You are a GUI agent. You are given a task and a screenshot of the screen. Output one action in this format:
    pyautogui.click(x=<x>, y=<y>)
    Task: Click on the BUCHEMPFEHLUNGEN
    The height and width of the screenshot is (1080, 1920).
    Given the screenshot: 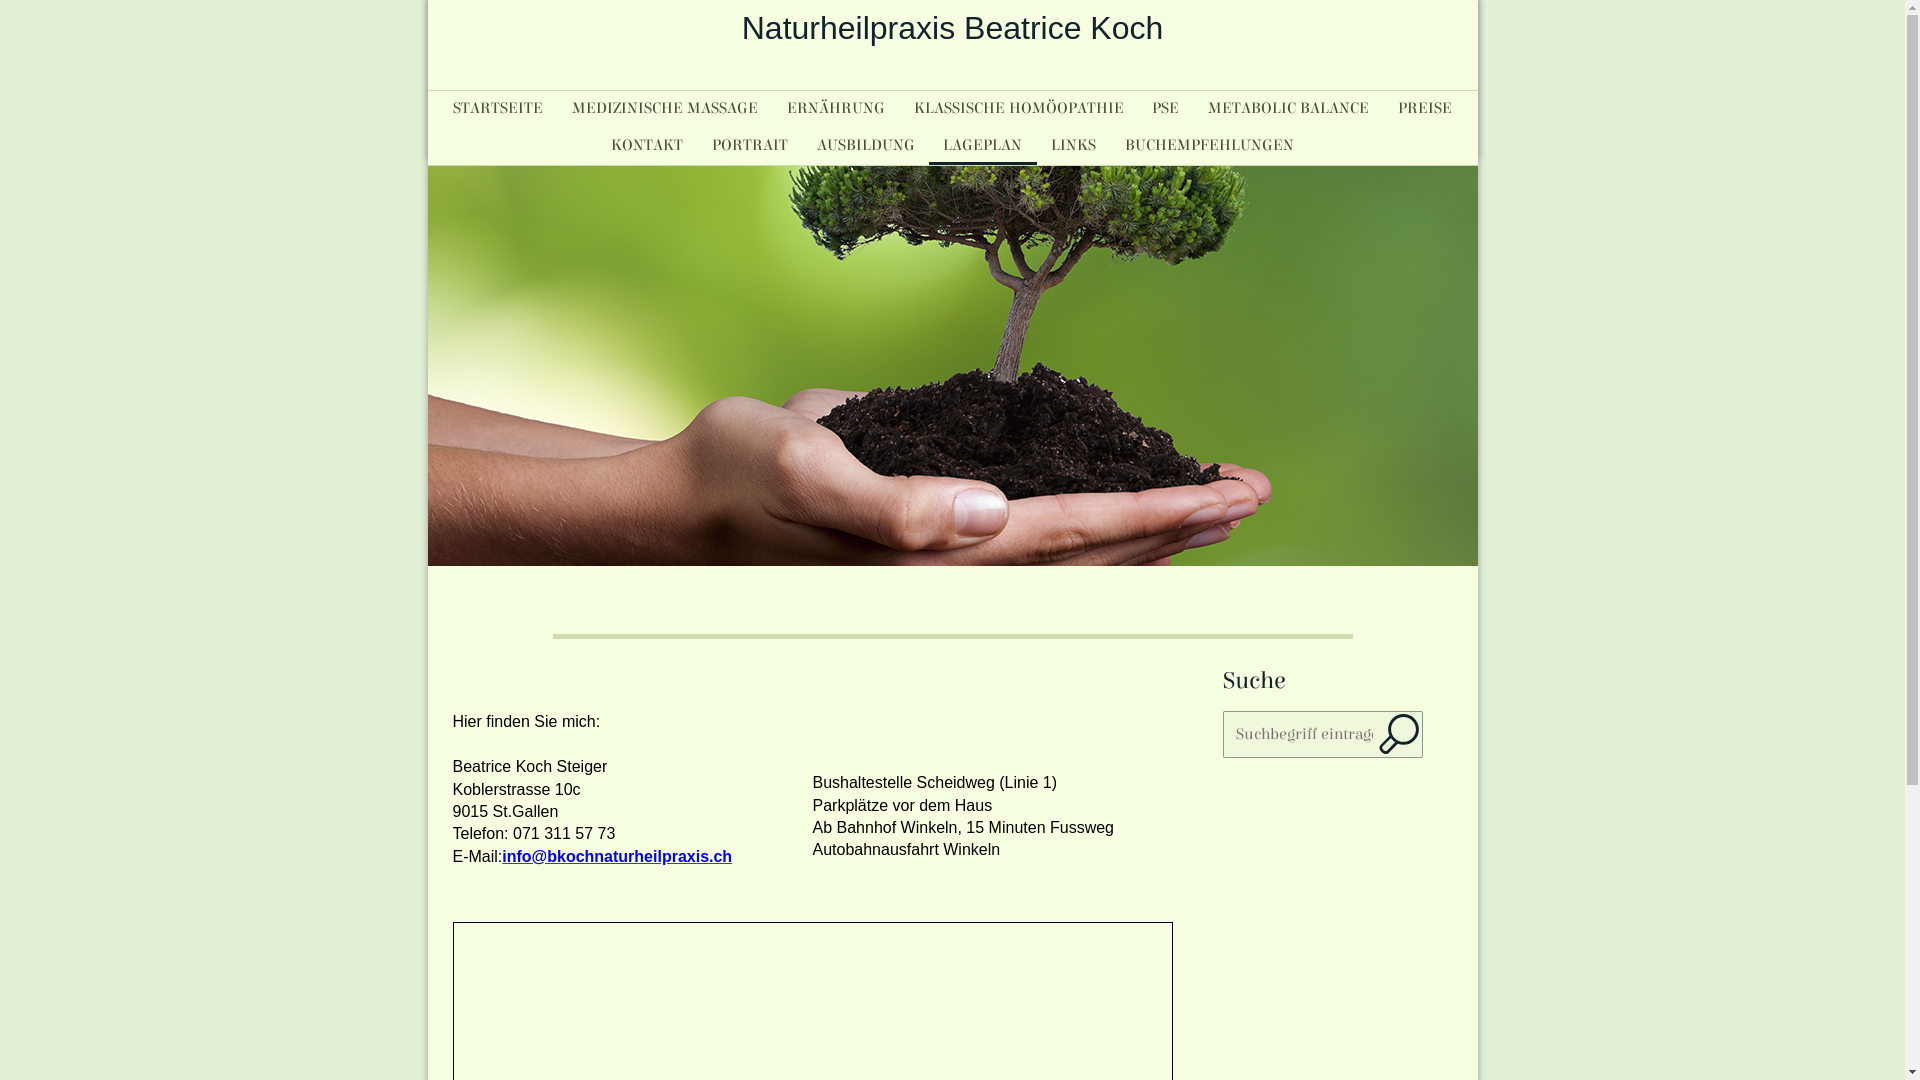 What is the action you would take?
    pyautogui.click(x=1210, y=145)
    